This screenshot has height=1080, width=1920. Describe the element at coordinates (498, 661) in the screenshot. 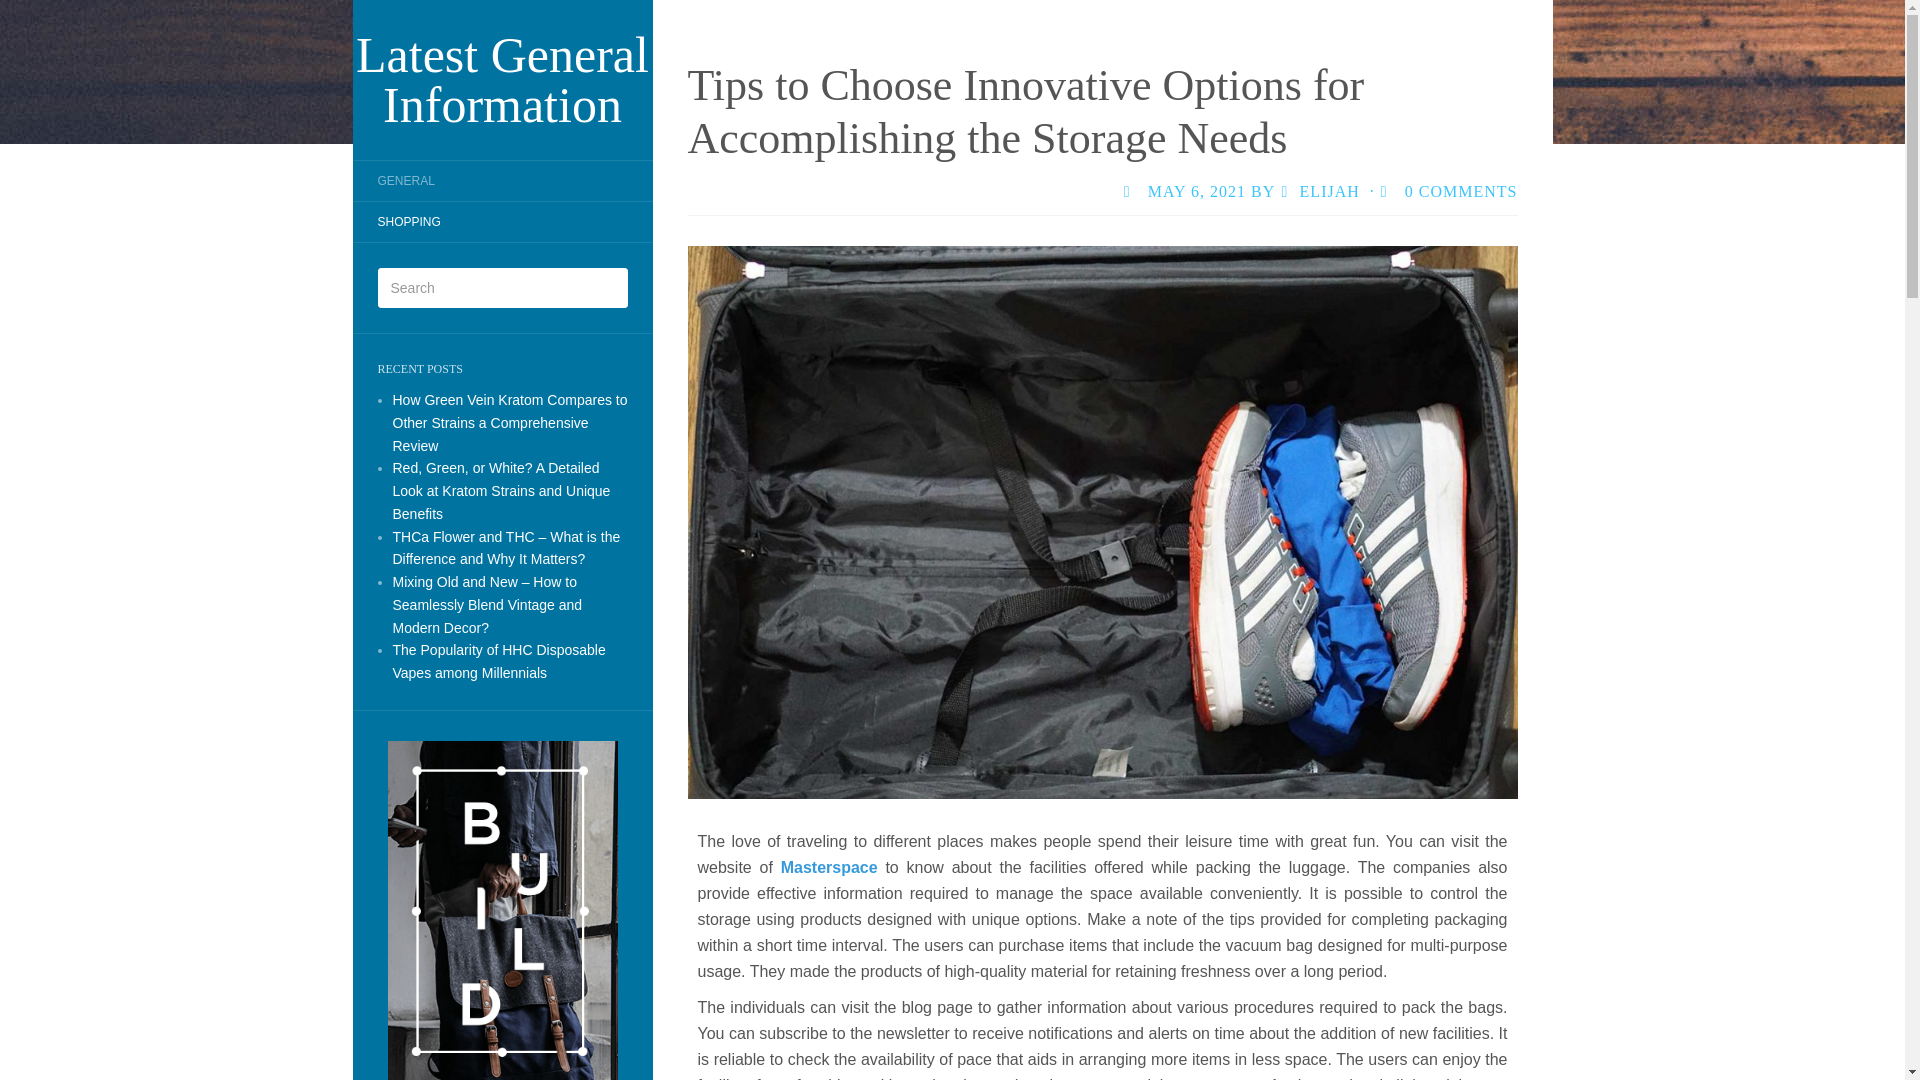

I see `The Popularity of HHC Disposable Vapes among Millennials` at that location.